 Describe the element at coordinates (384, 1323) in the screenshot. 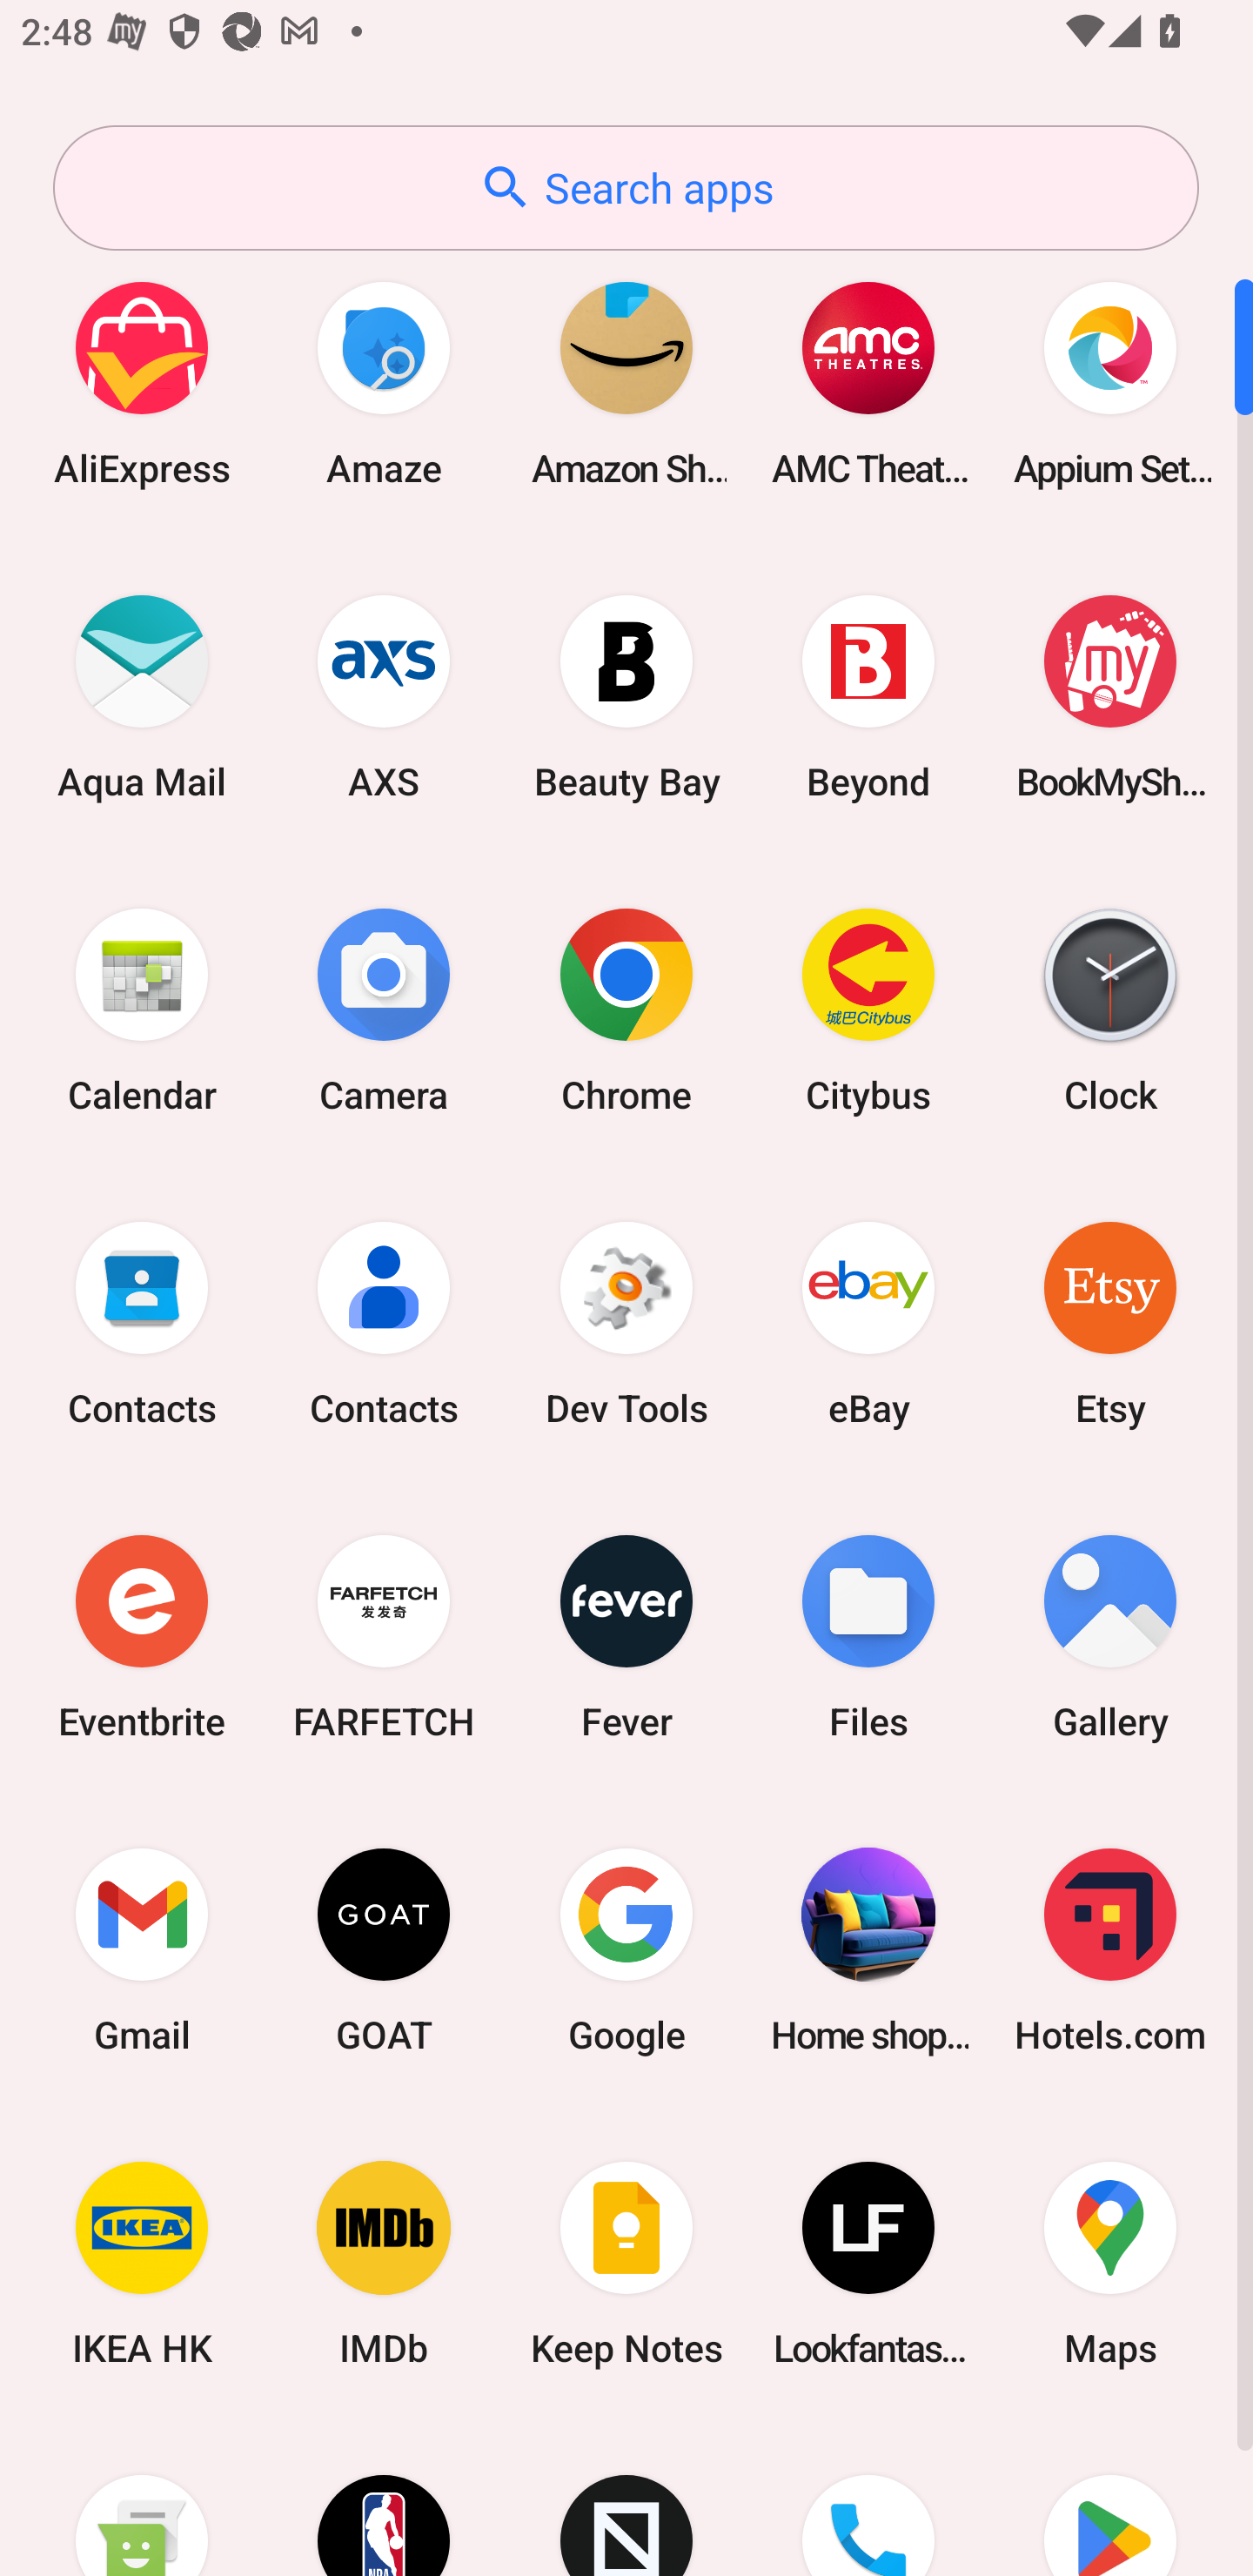

I see `Contacts` at that location.